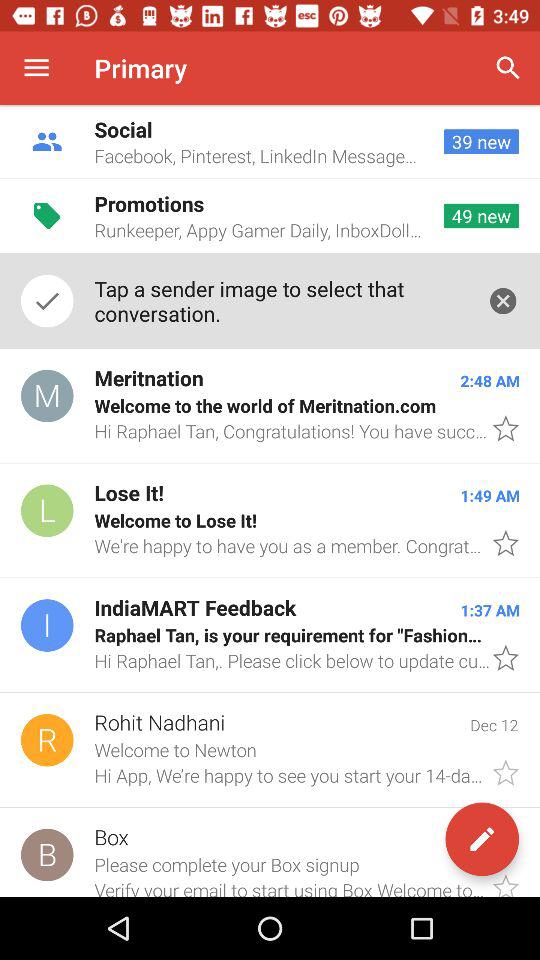 This screenshot has width=540, height=960. Describe the element at coordinates (280, 300) in the screenshot. I see `launch tap a sender` at that location.